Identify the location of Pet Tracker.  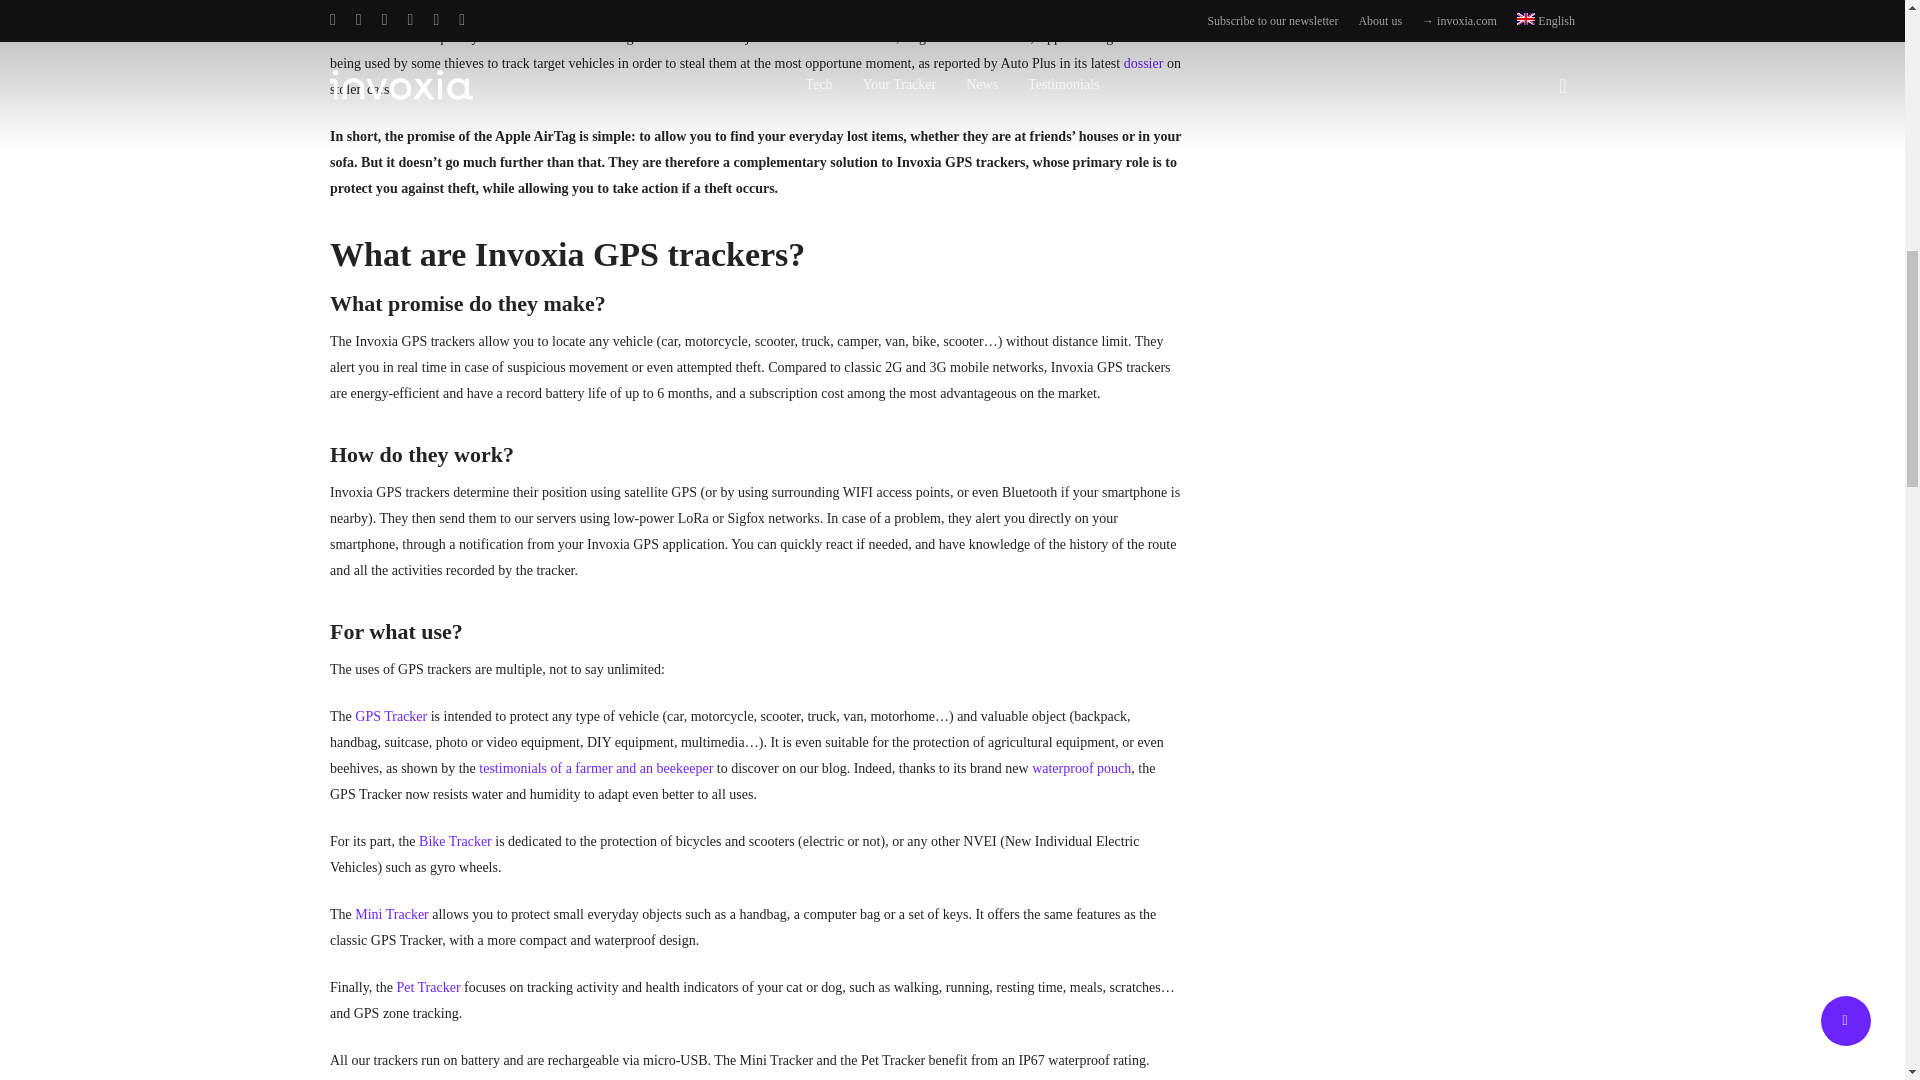
(428, 986).